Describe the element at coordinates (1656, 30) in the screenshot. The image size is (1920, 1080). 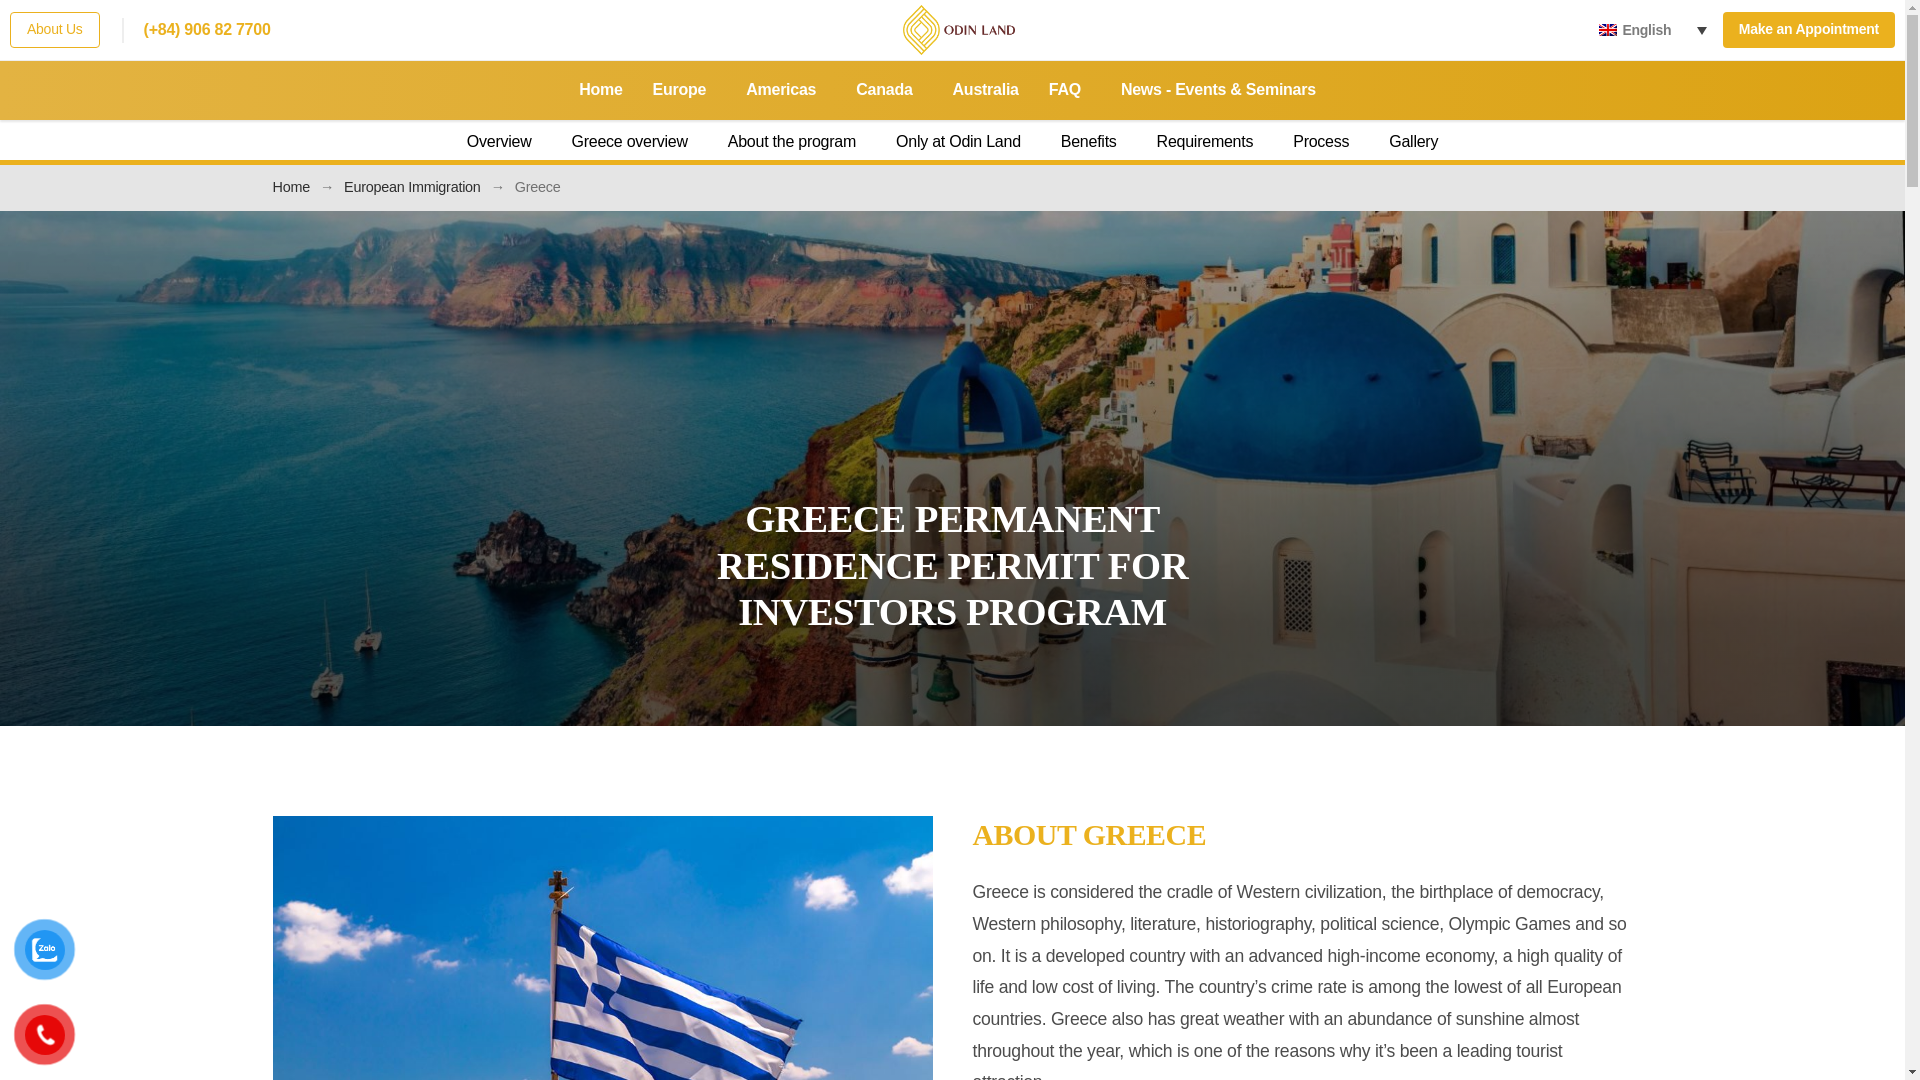
I see `English` at that location.